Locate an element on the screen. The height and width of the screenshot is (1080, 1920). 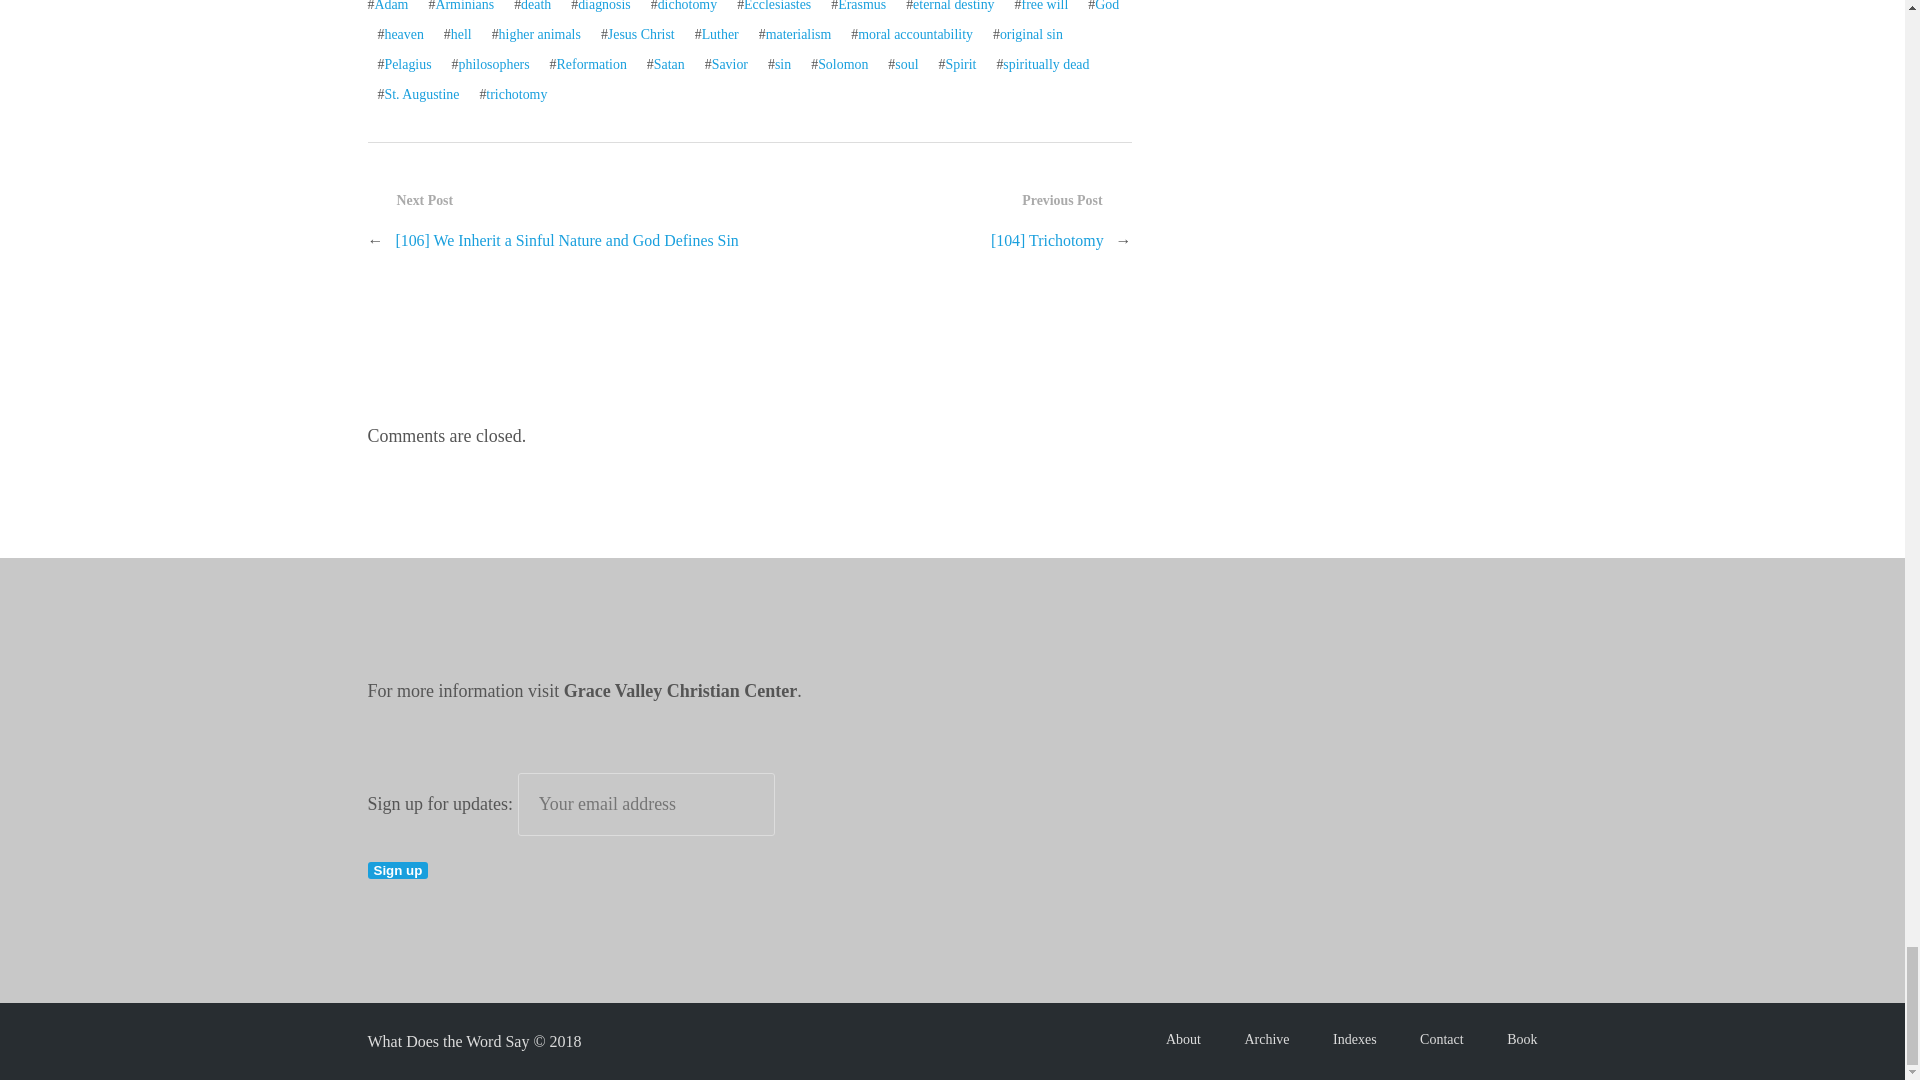
Adam is located at coordinates (390, 6).